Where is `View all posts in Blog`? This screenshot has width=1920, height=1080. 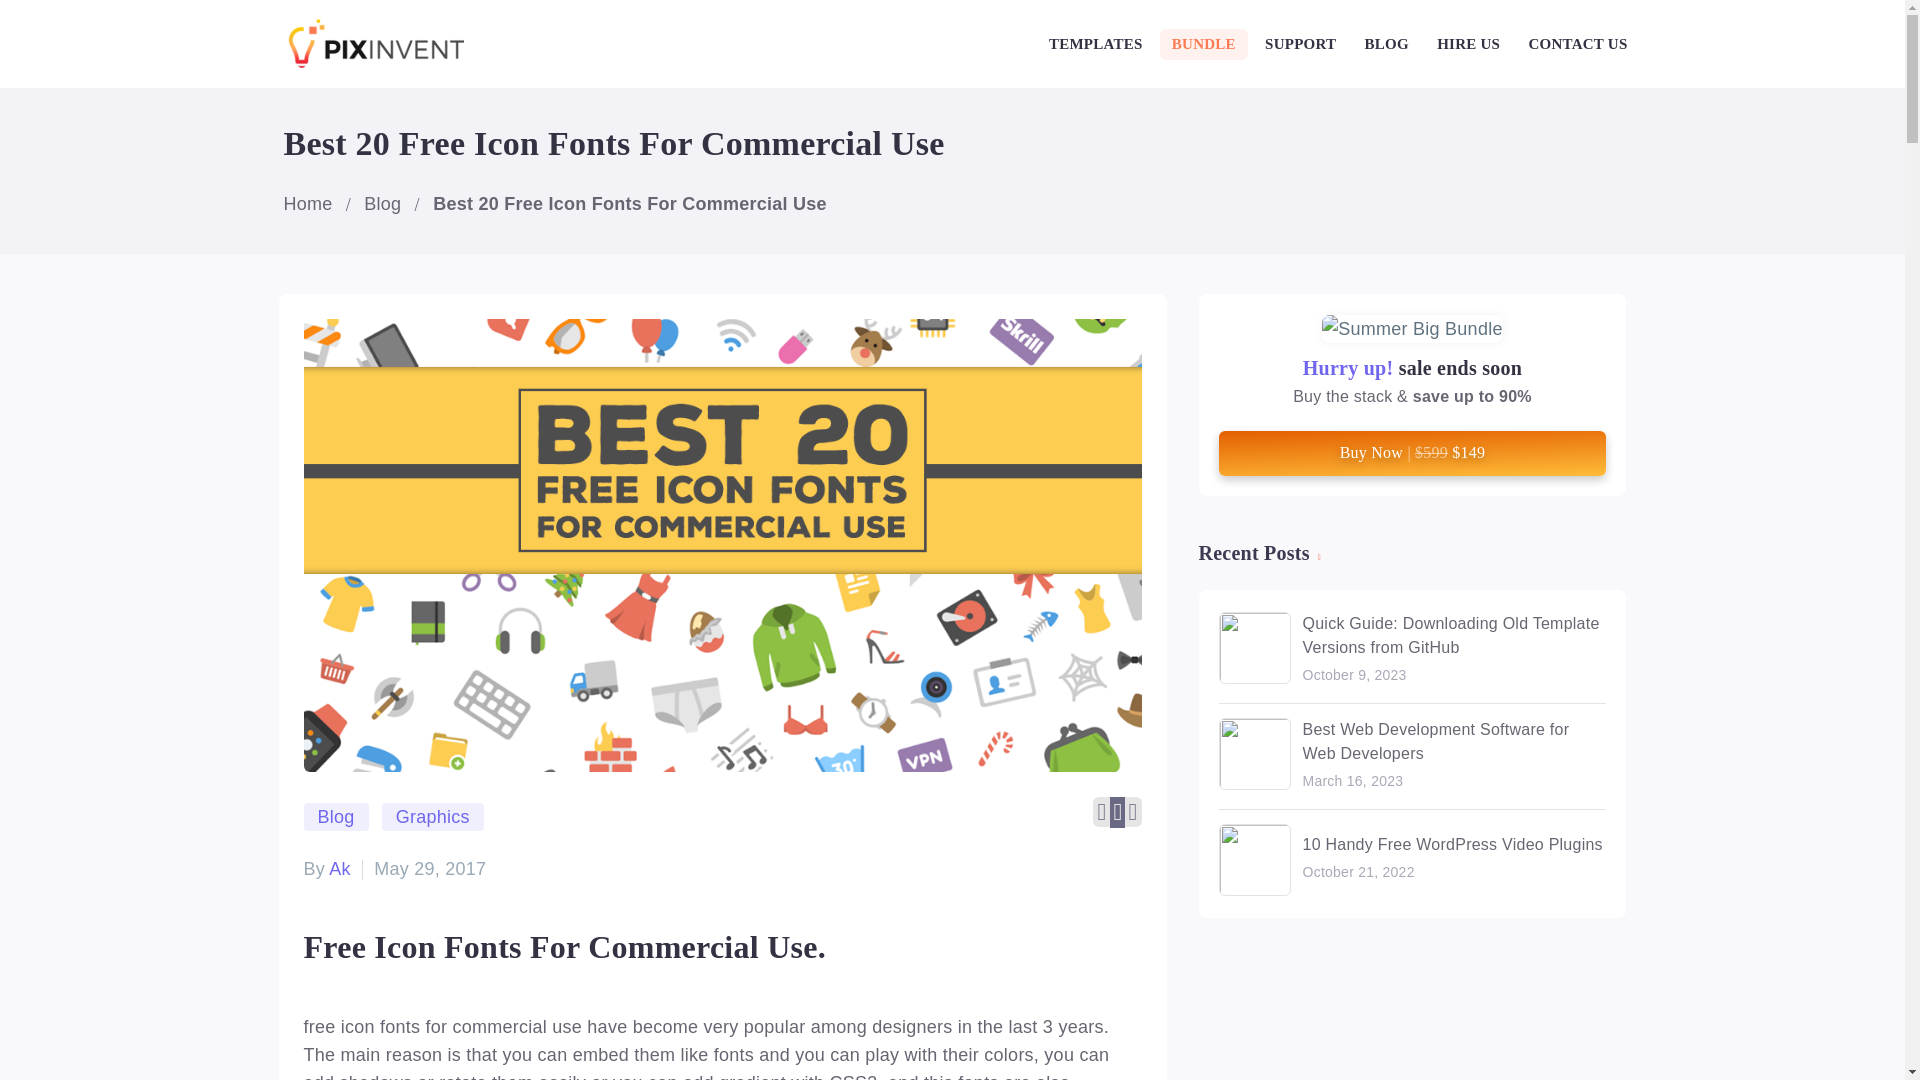 View all posts in Blog is located at coordinates (336, 816).